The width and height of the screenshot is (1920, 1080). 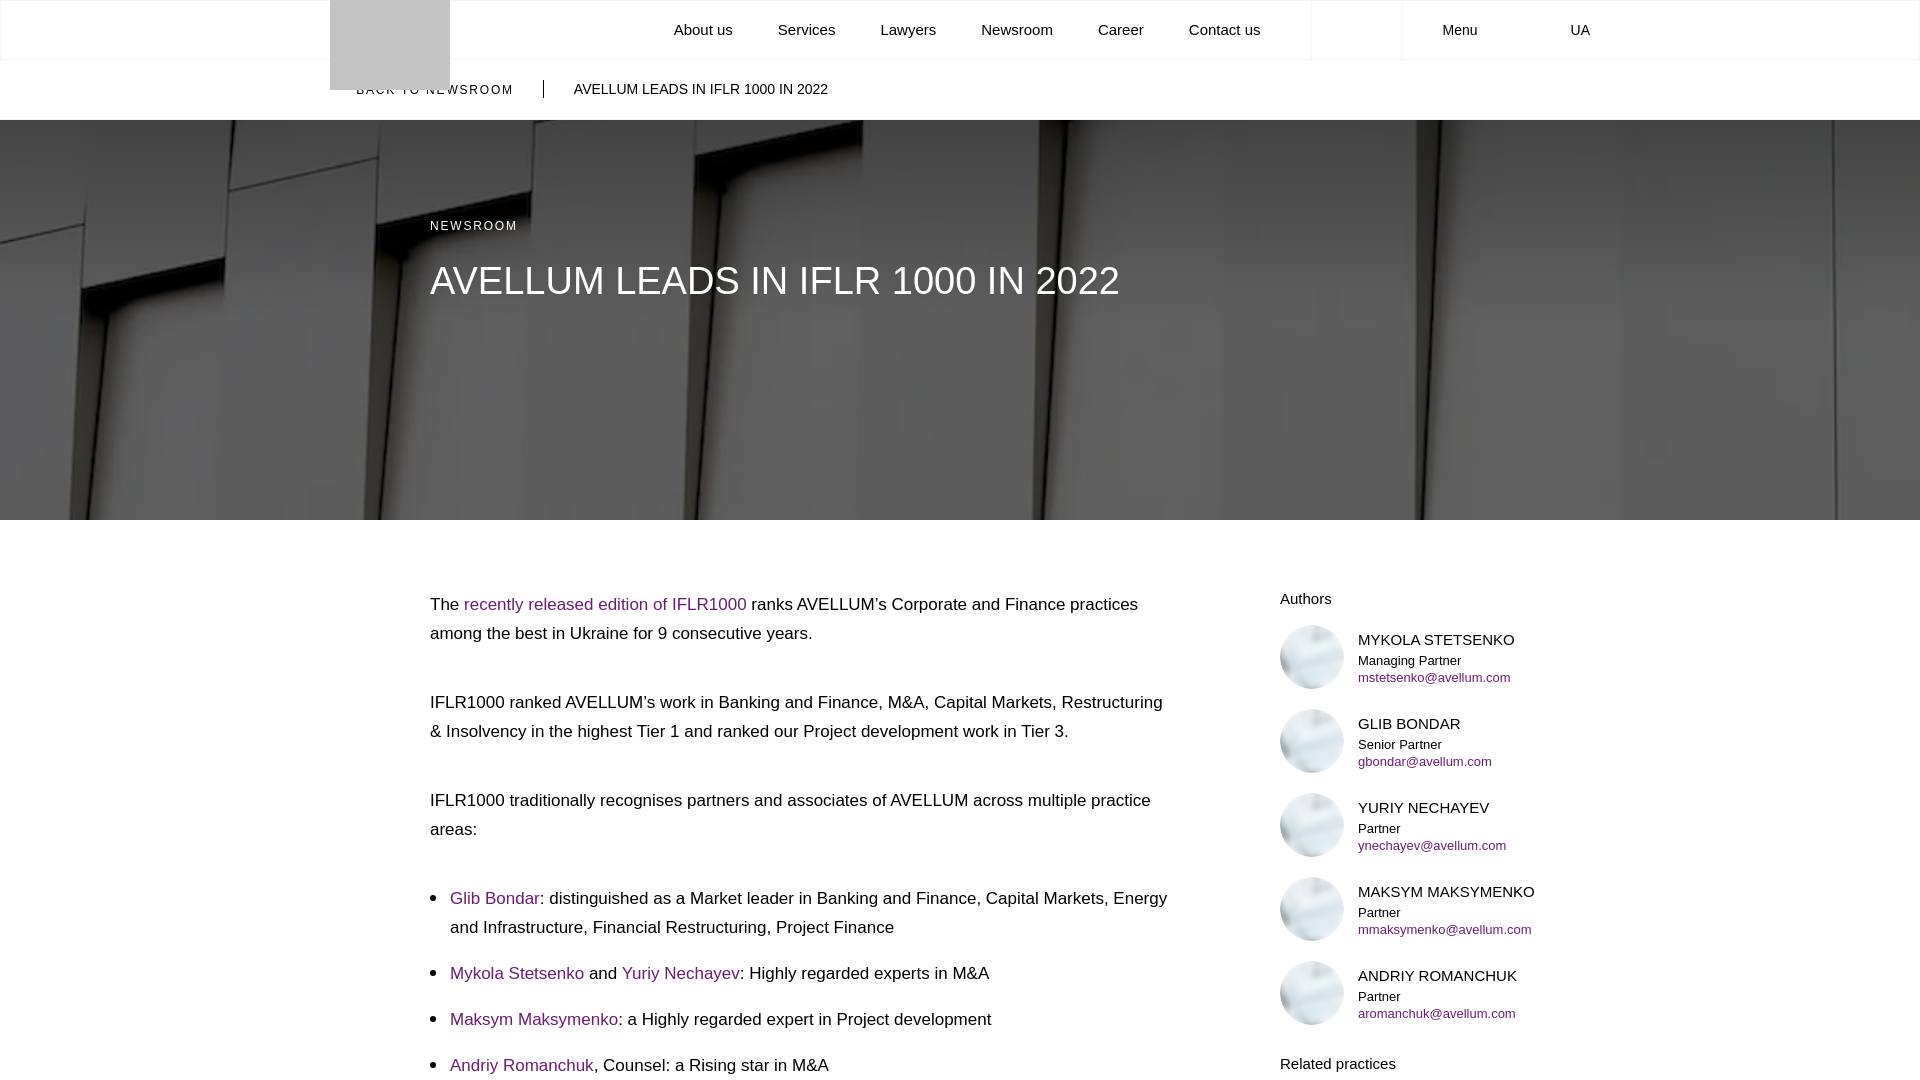 I want to click on Contact us, so click(x=1224, y=28).